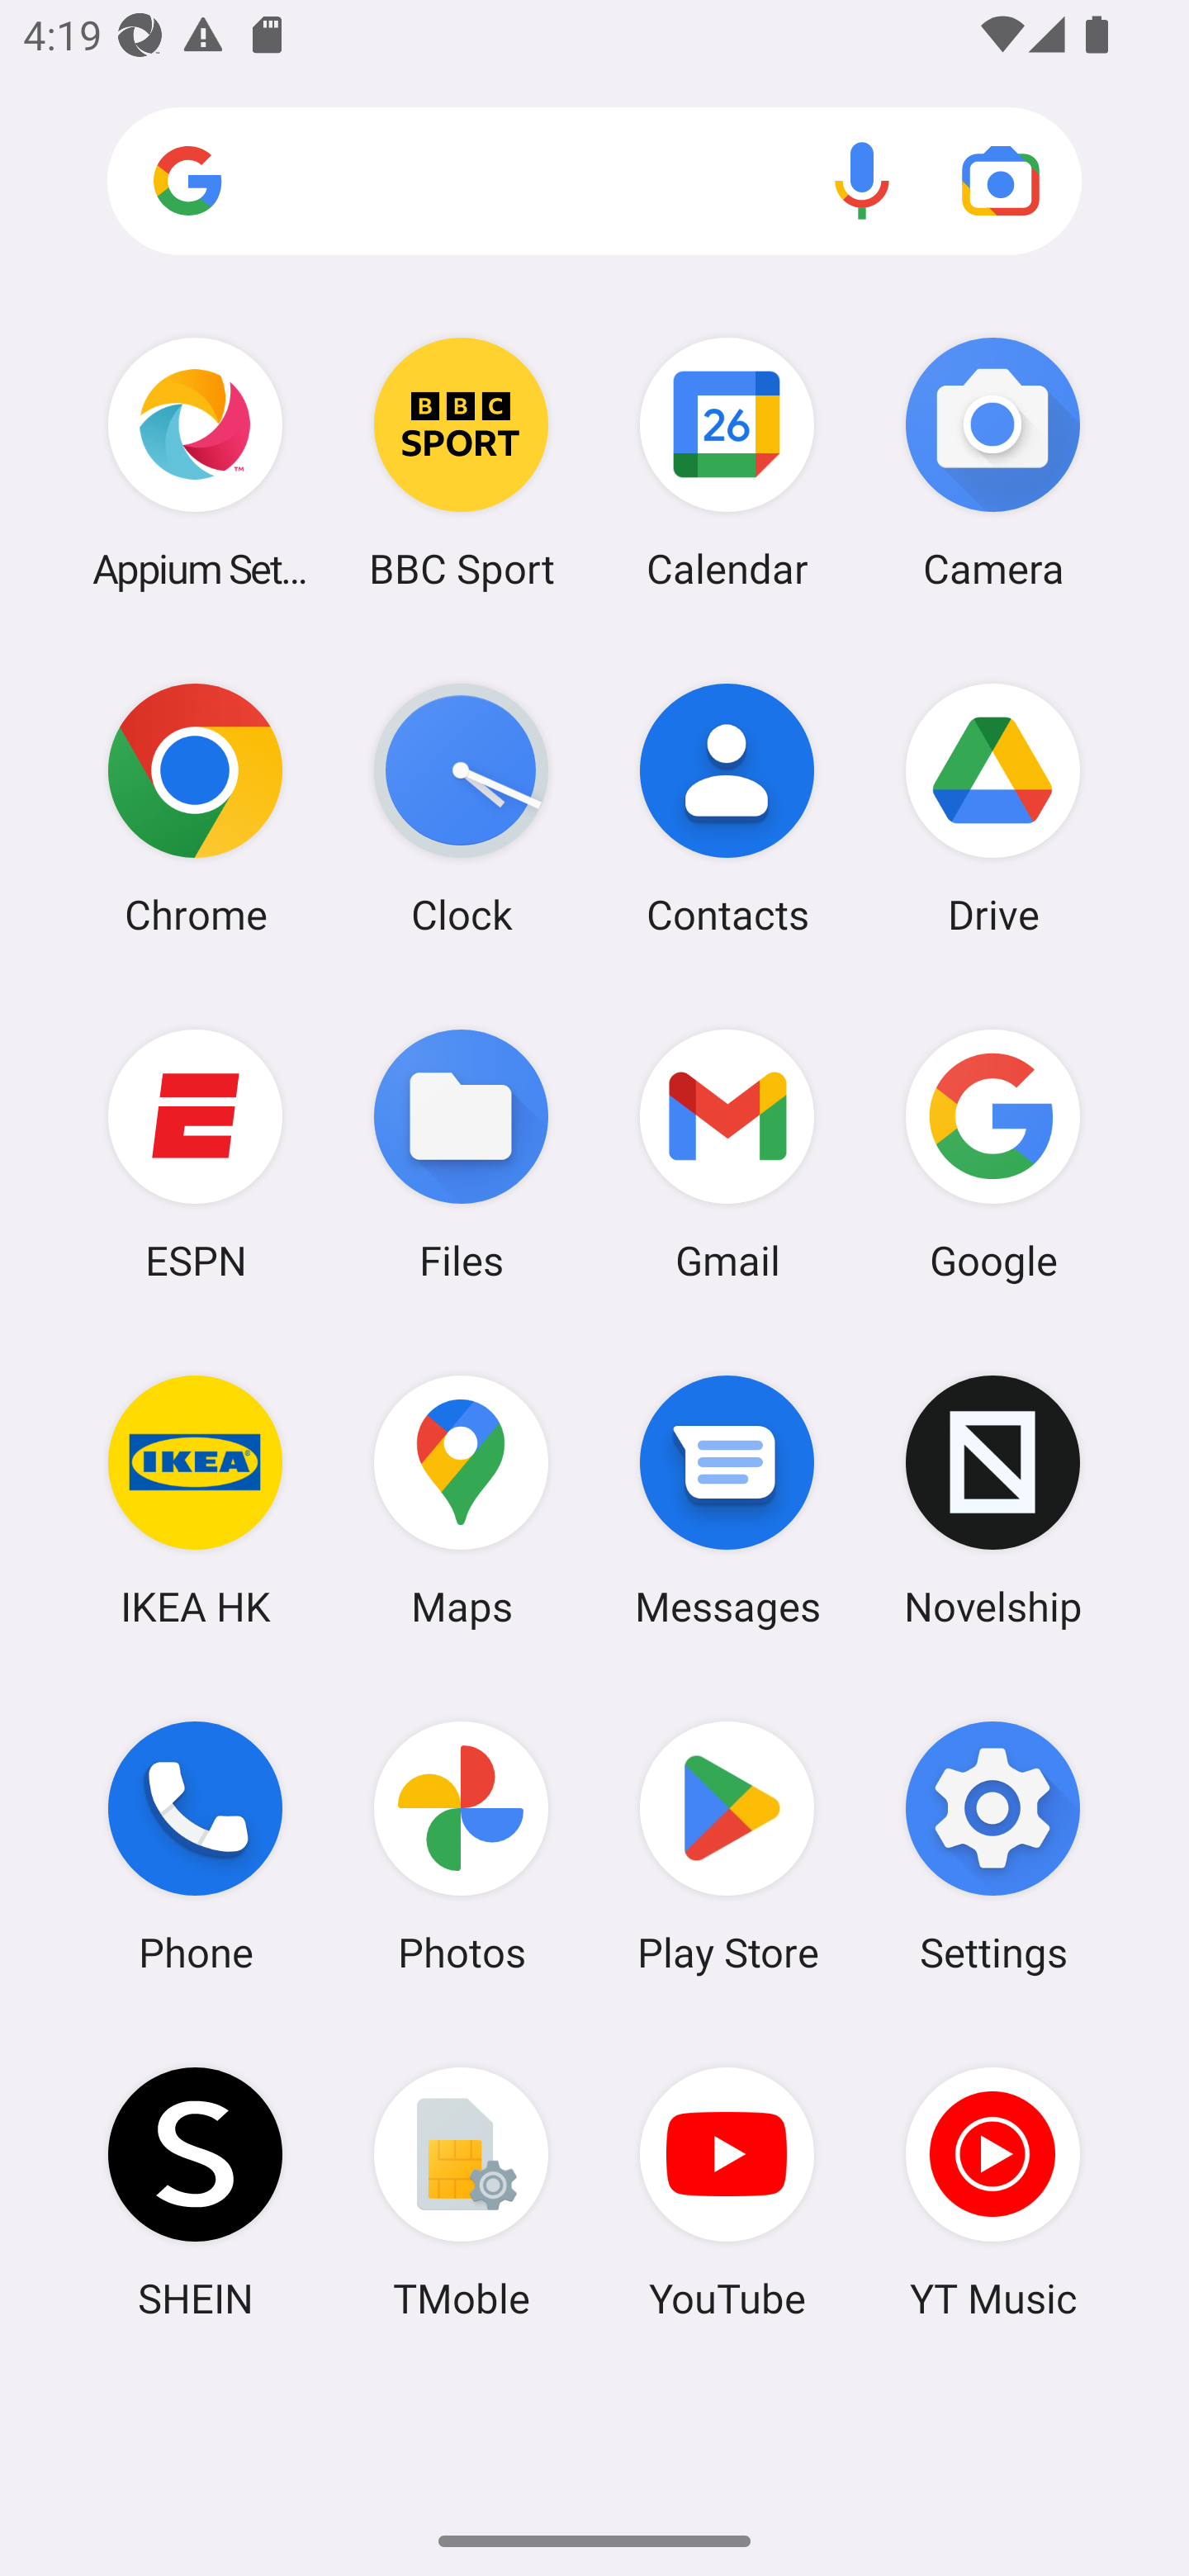  Describe the element at coordinates (727, 462) in the screenshot. I see `Calendar` at that location.